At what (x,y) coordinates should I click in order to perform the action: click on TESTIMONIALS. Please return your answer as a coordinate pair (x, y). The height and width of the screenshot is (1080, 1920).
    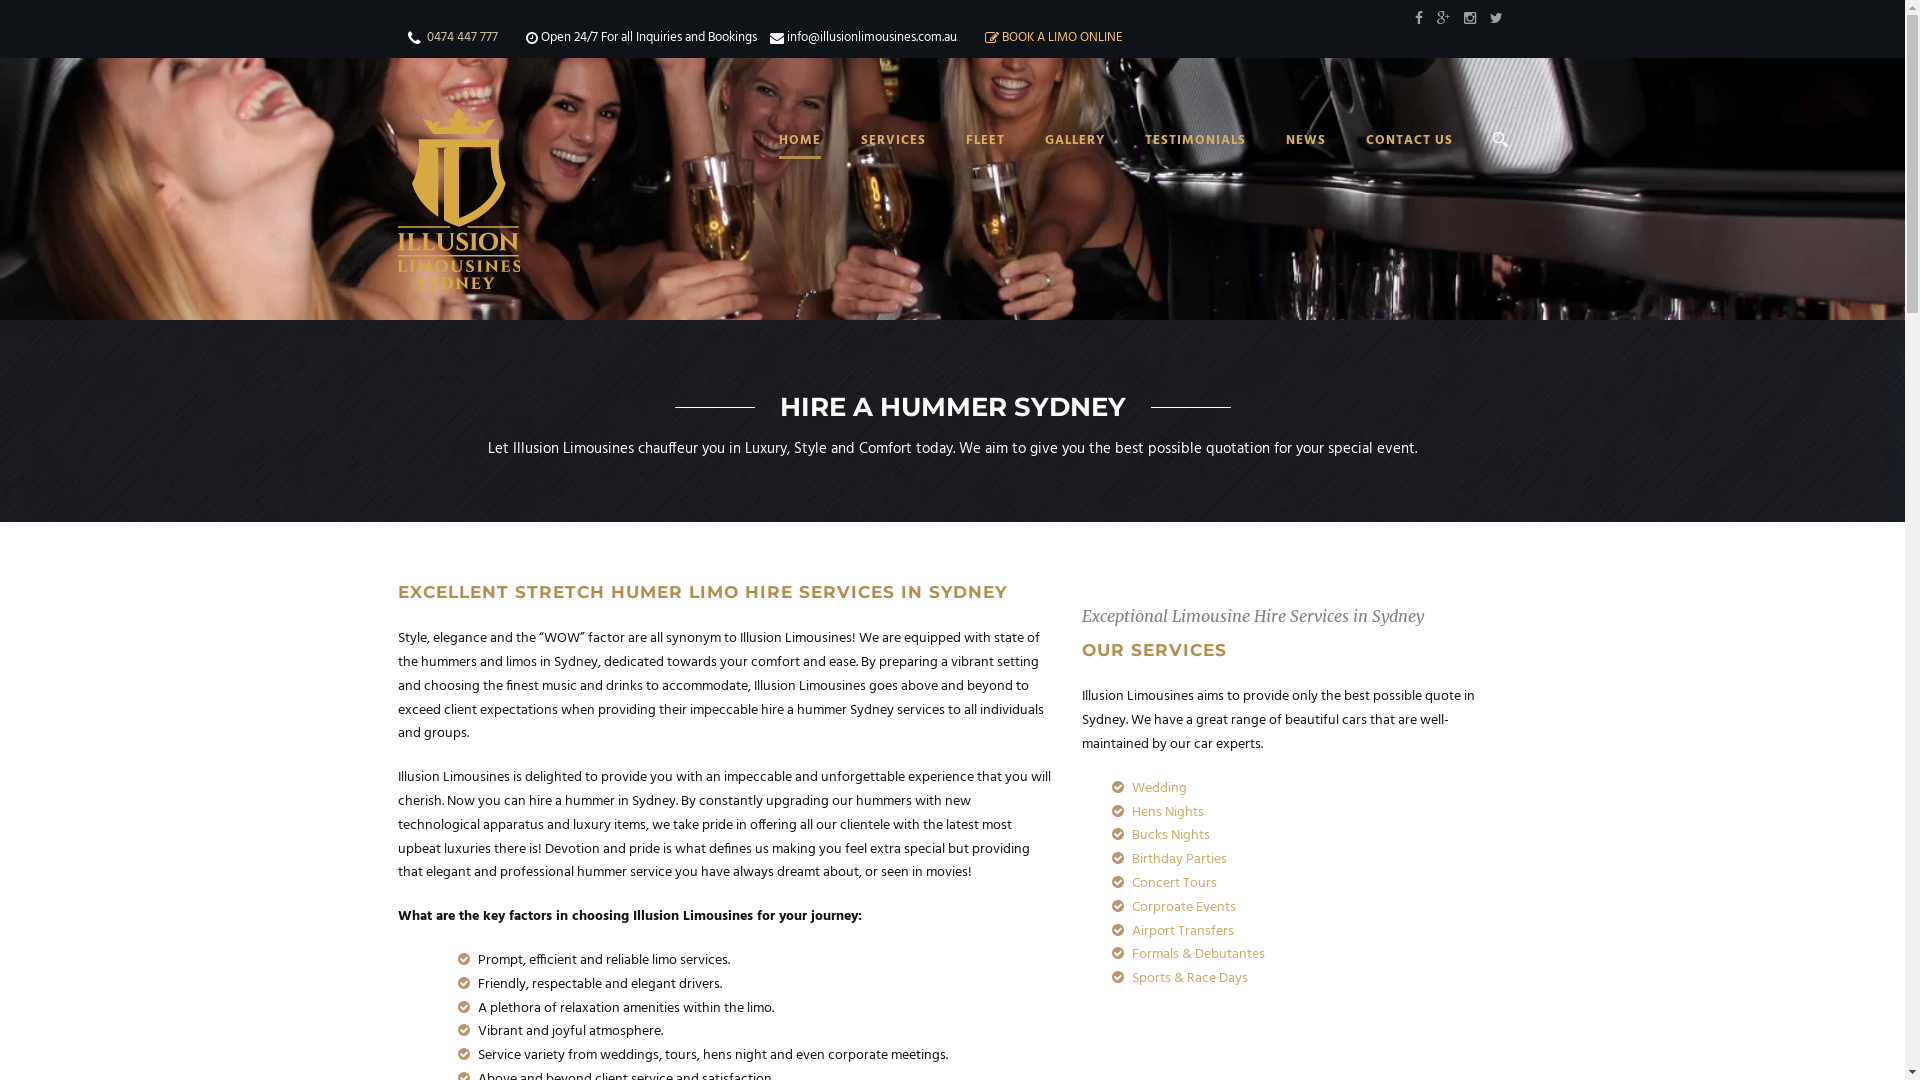
    Looking at the image, I should click on (1174, 164).